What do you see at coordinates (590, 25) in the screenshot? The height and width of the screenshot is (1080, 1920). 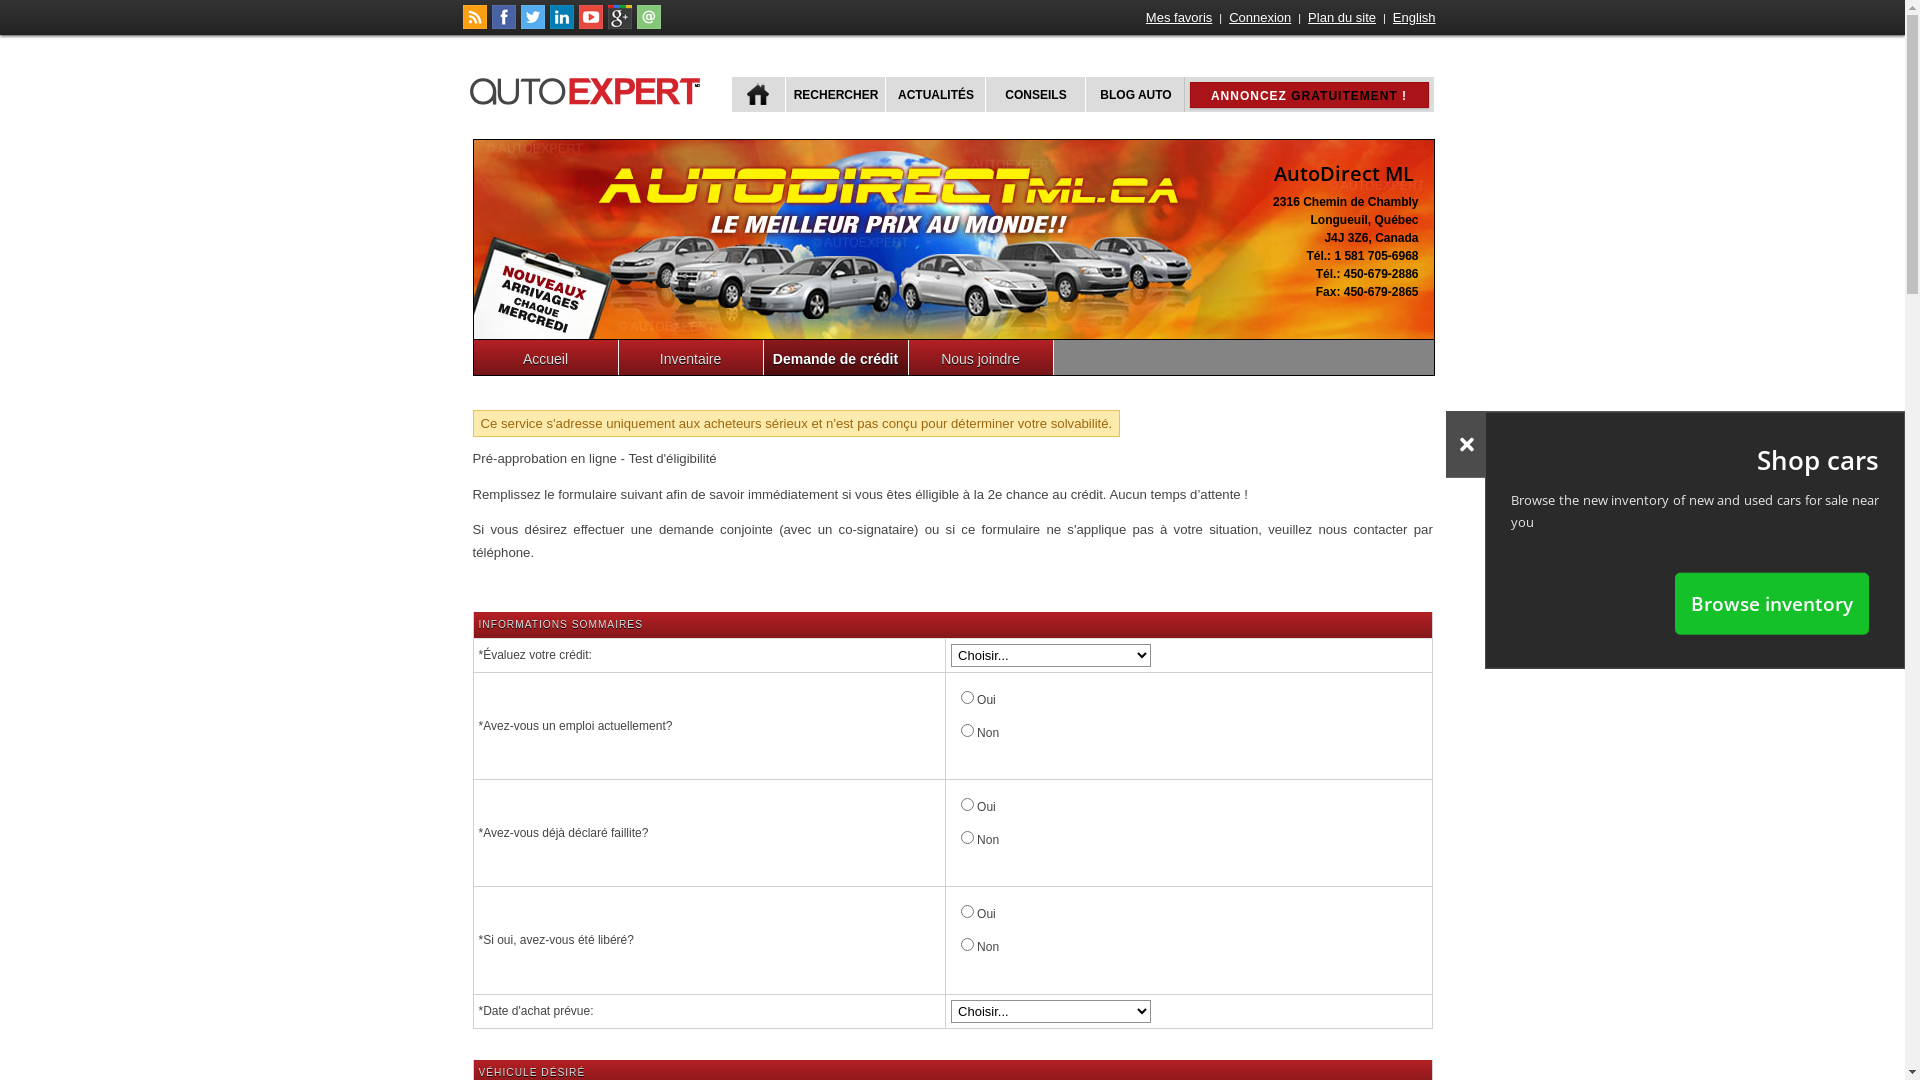 I see `Suivez autoExpert.ca sur Youtube` at bounding box center [590, 25].